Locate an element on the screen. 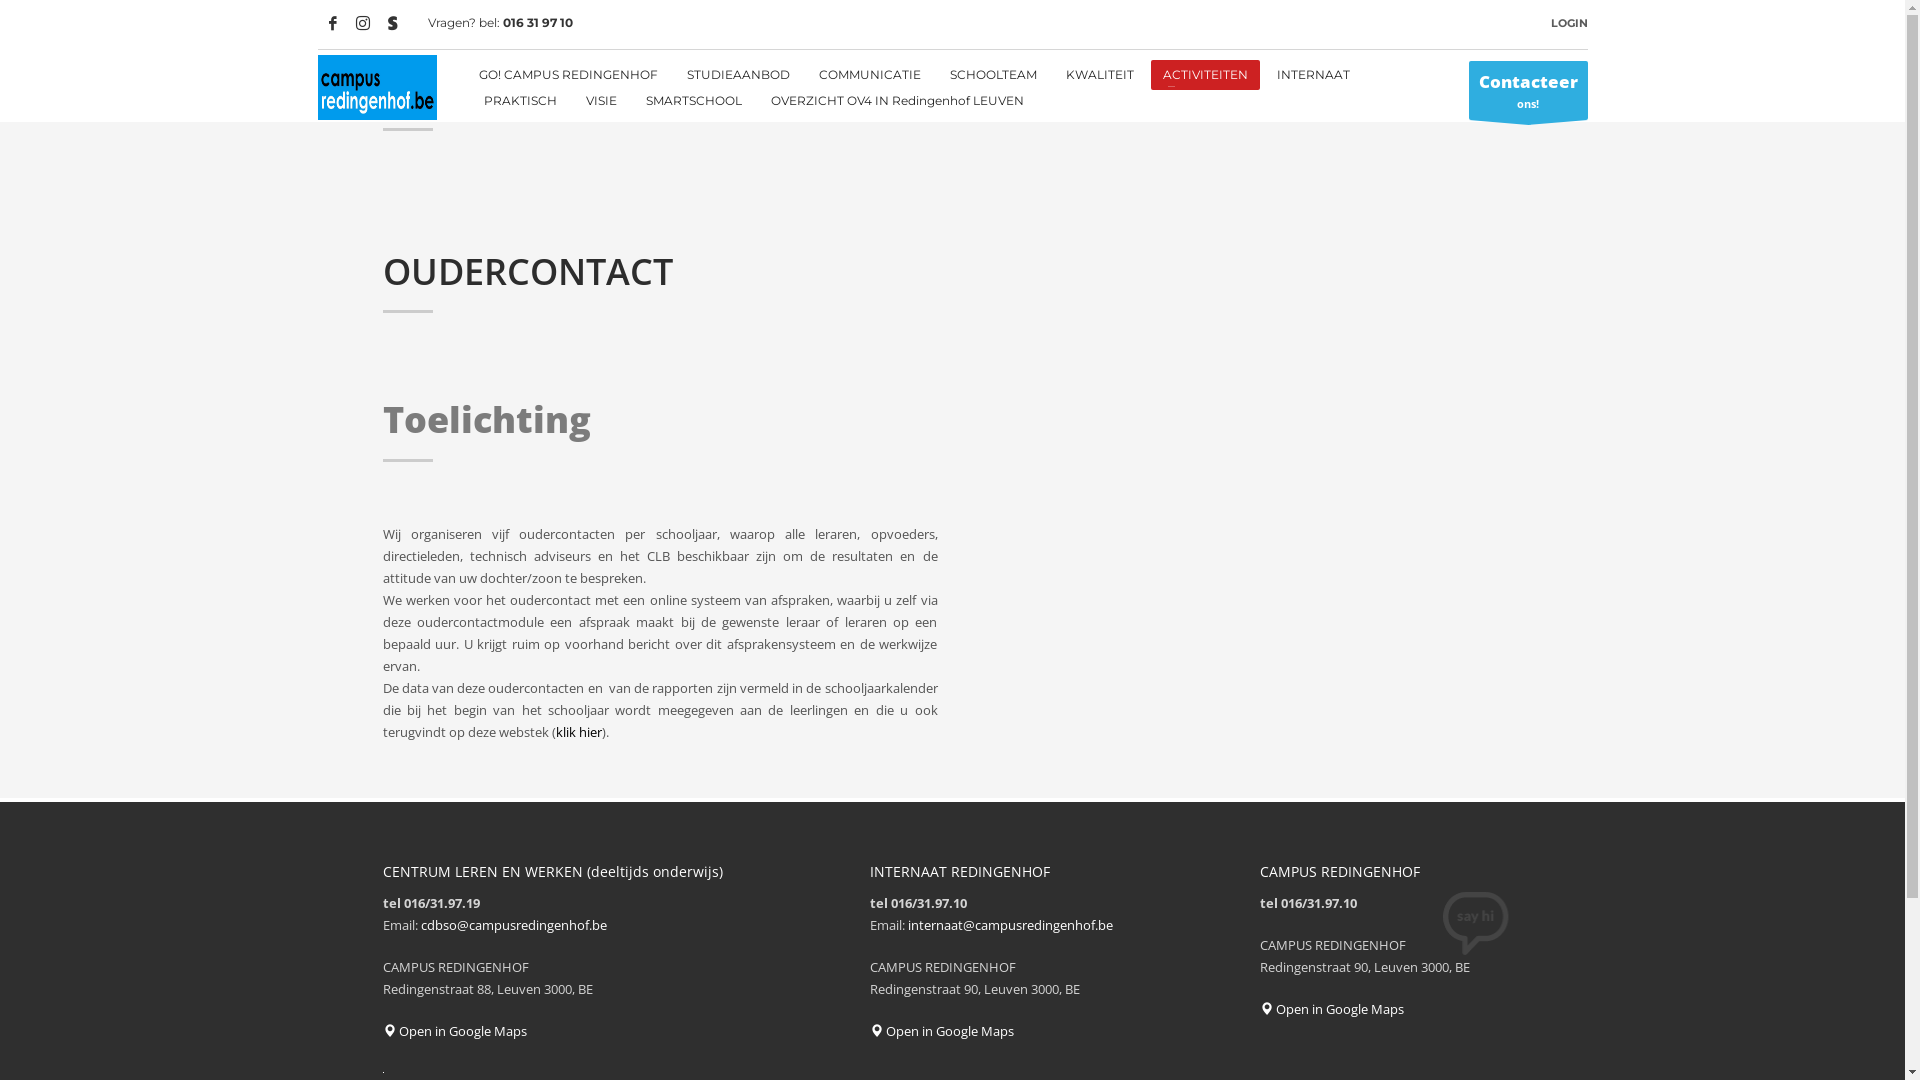 This screenshot has width=1920, height=1080. SiteLock is located at coordinates (382, 1072).